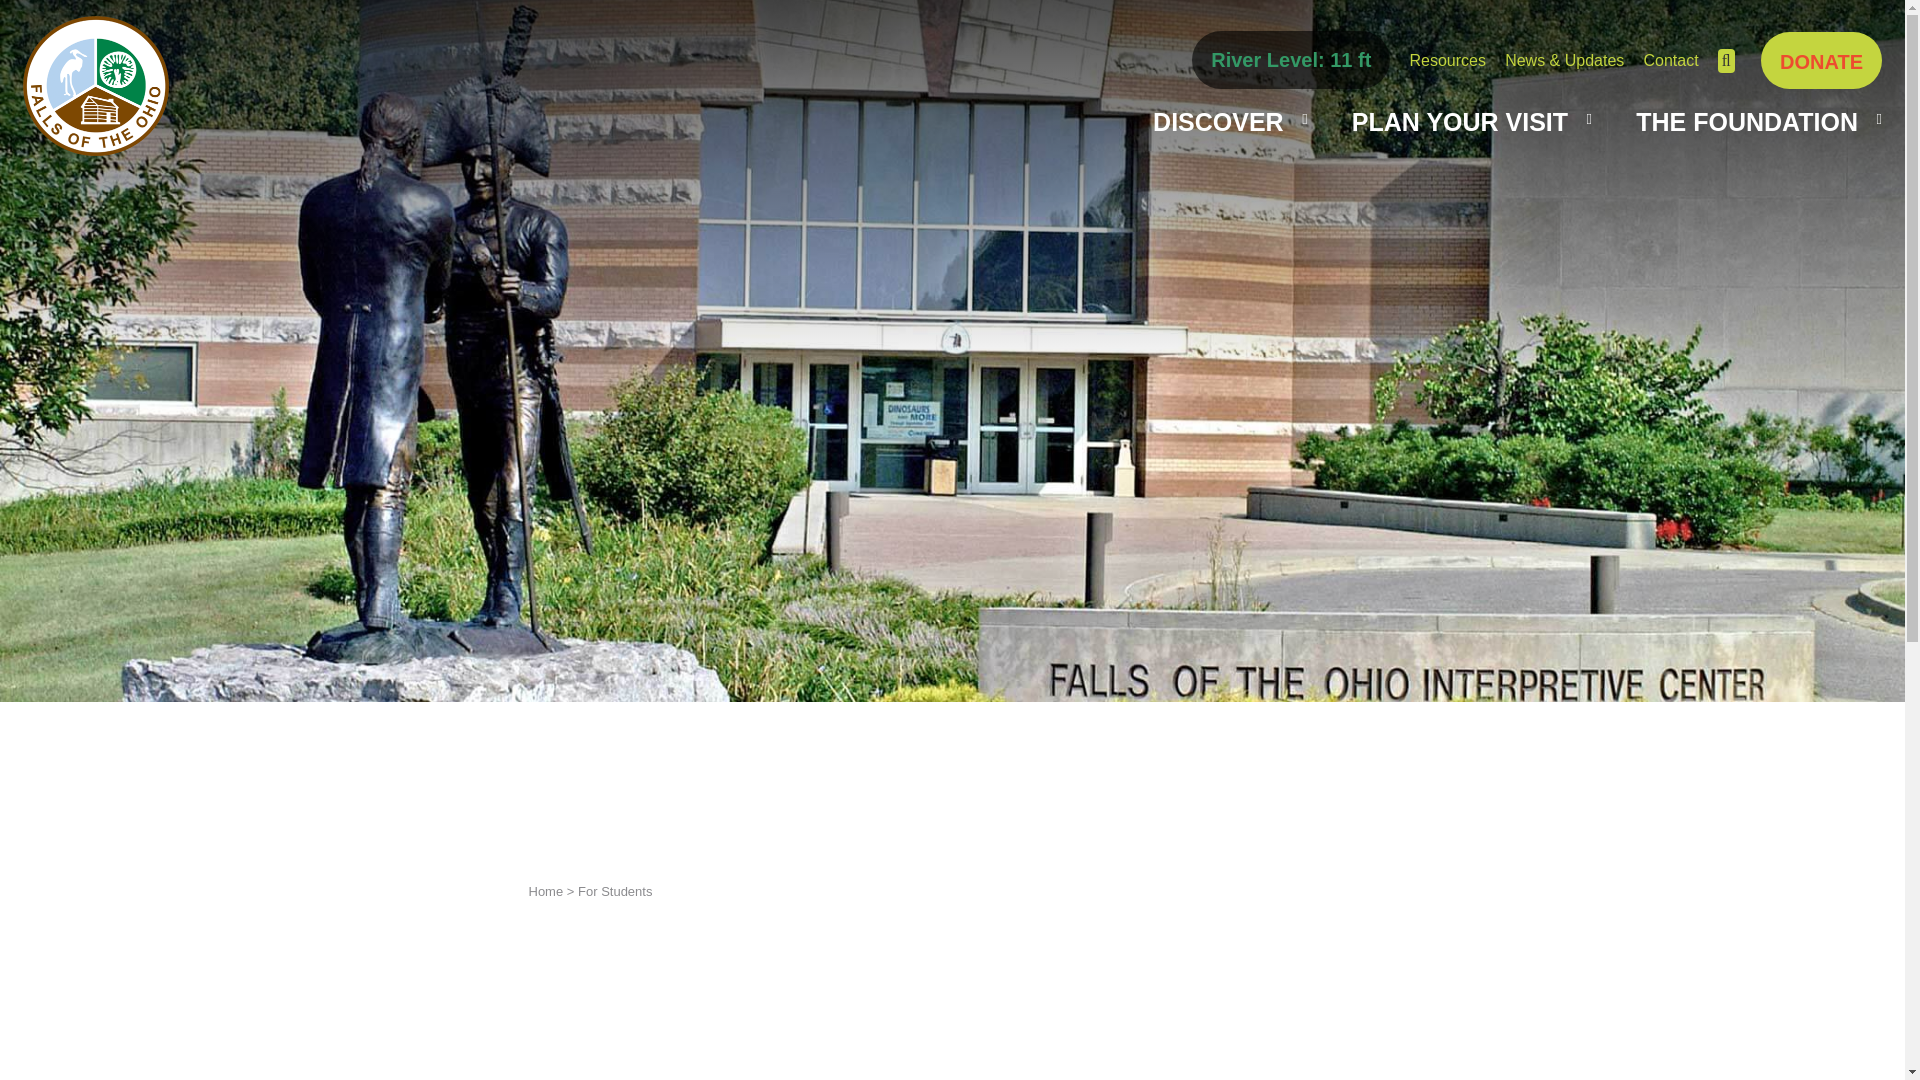  Describe the element at coordinates (1218, 122) in the screenshot. I see `Discover` at that location.